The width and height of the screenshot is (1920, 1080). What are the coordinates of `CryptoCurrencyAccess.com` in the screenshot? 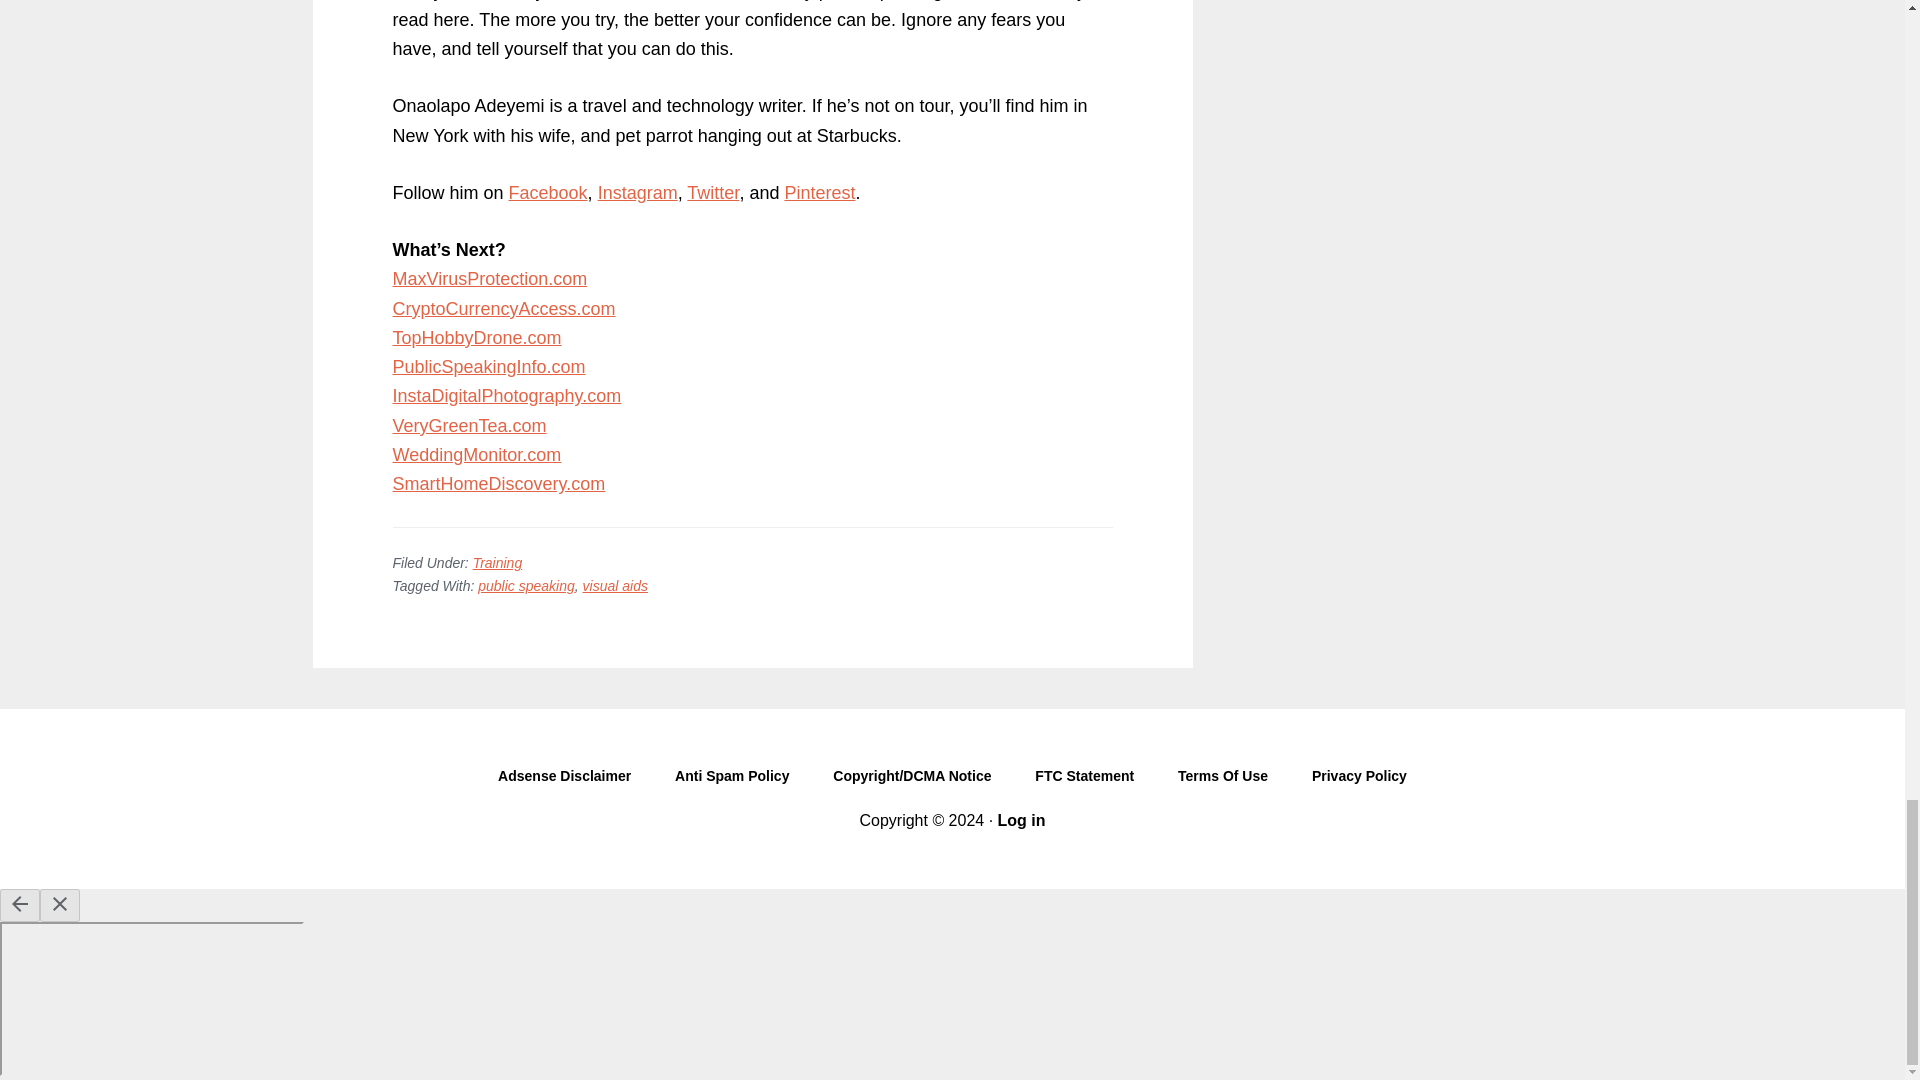 It's located at (502, 308).